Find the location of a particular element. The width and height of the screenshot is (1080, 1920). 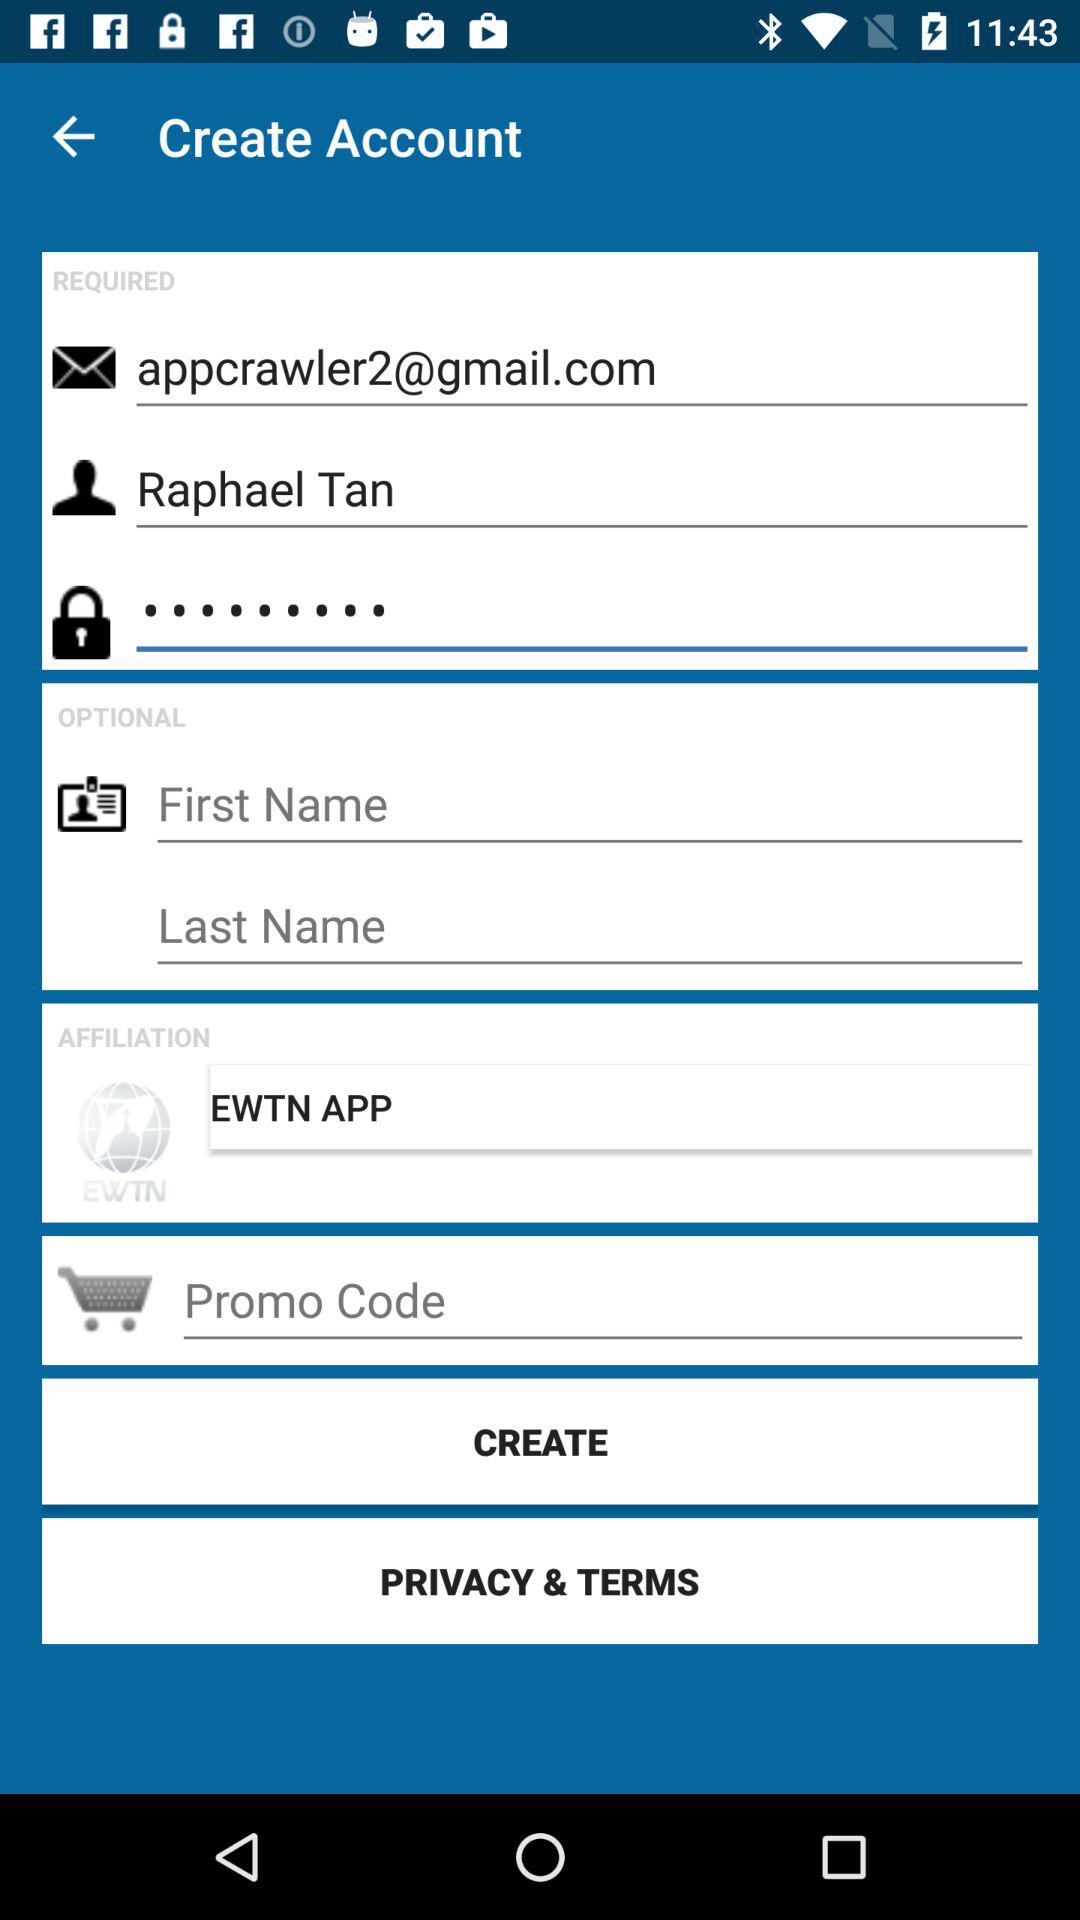

press the crowd3116 icon is located at coordinates (582, 610).